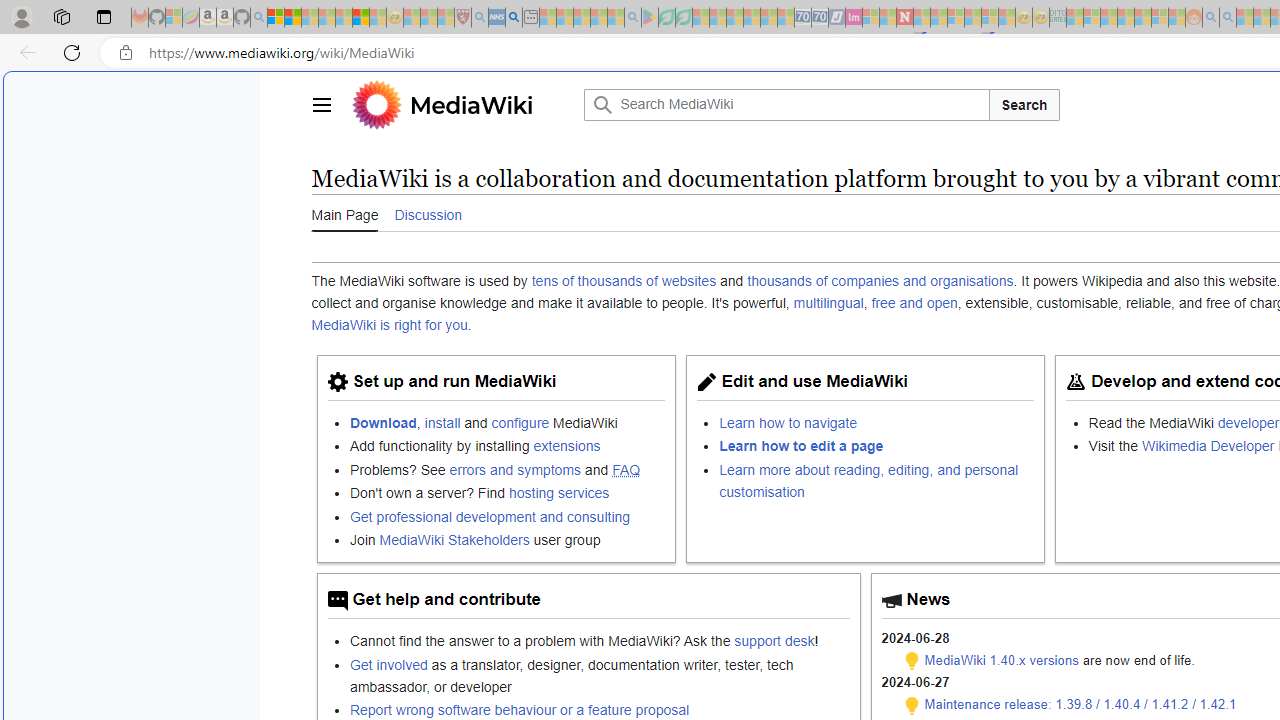  I want to click on Get involved, so click(388, 664).